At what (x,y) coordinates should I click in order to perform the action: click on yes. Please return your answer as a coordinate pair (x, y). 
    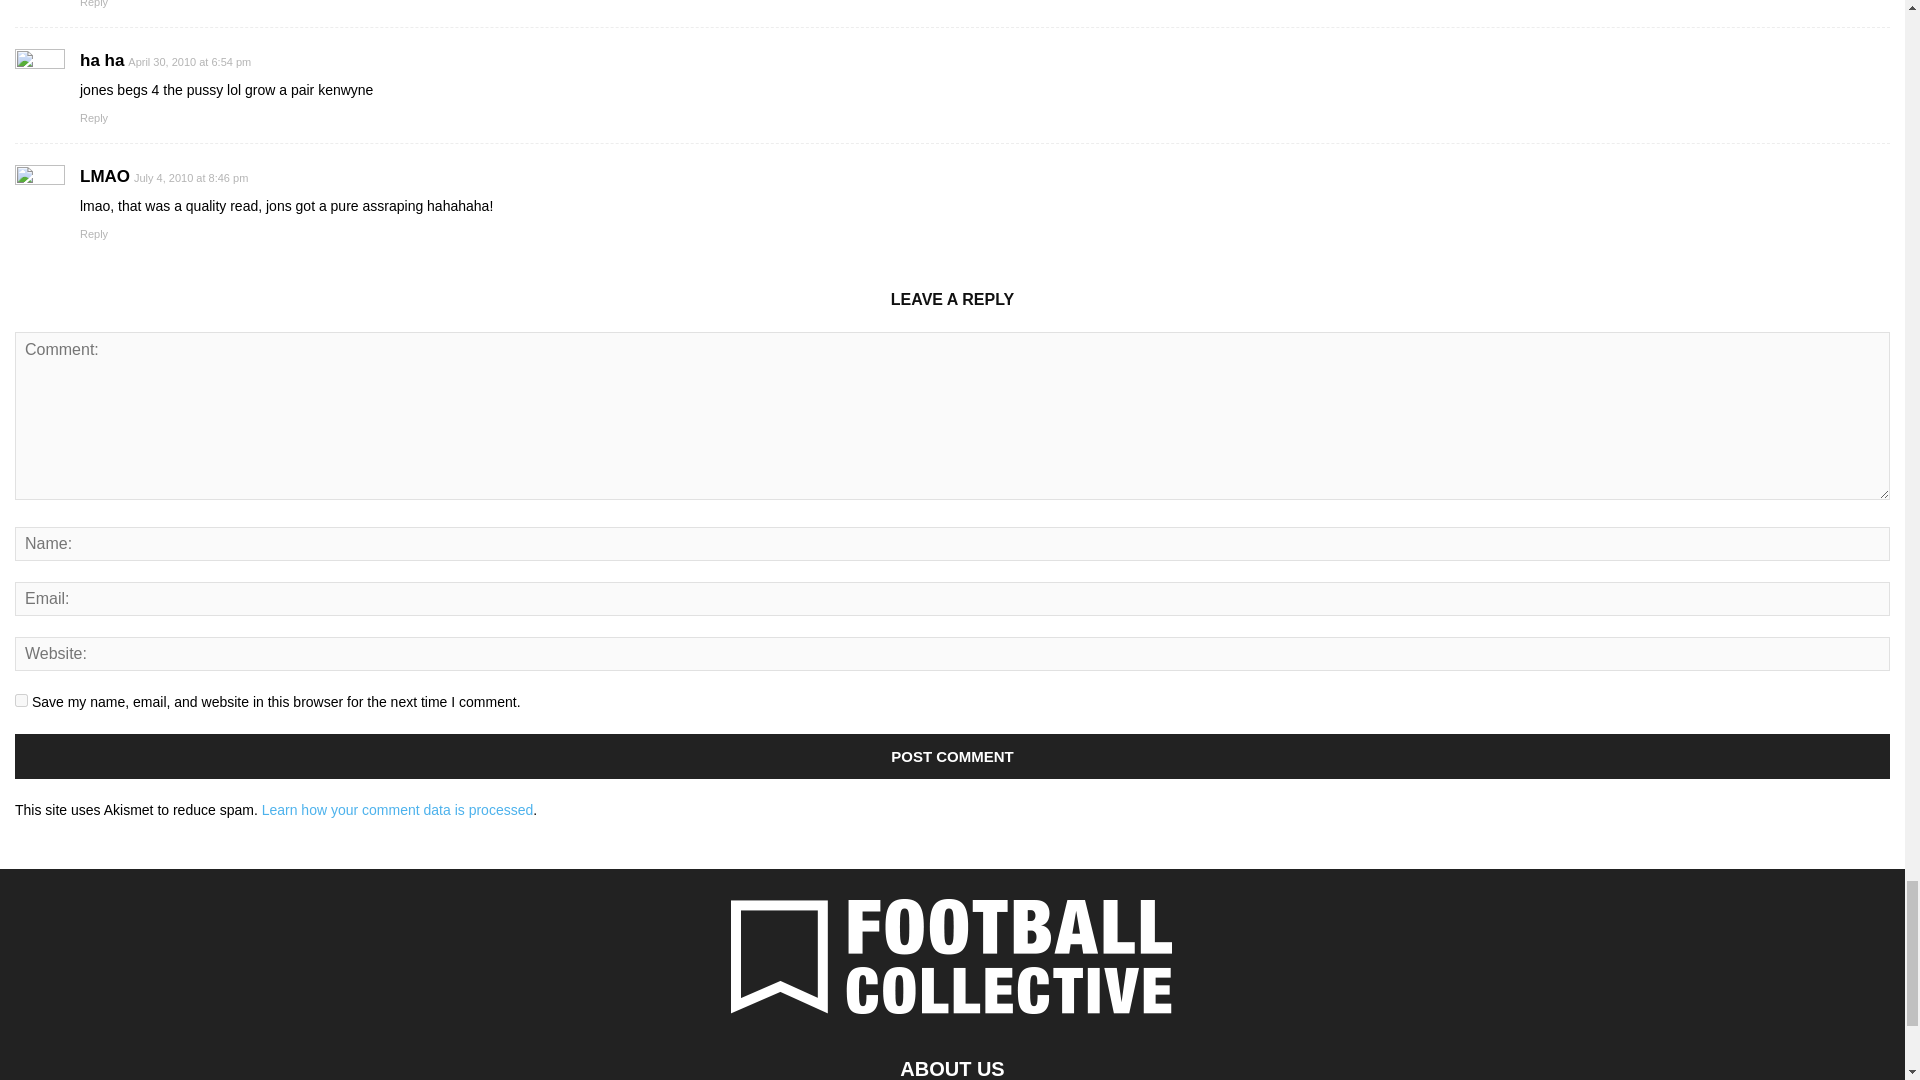
    Looking at the image, I should click on (22, 700).